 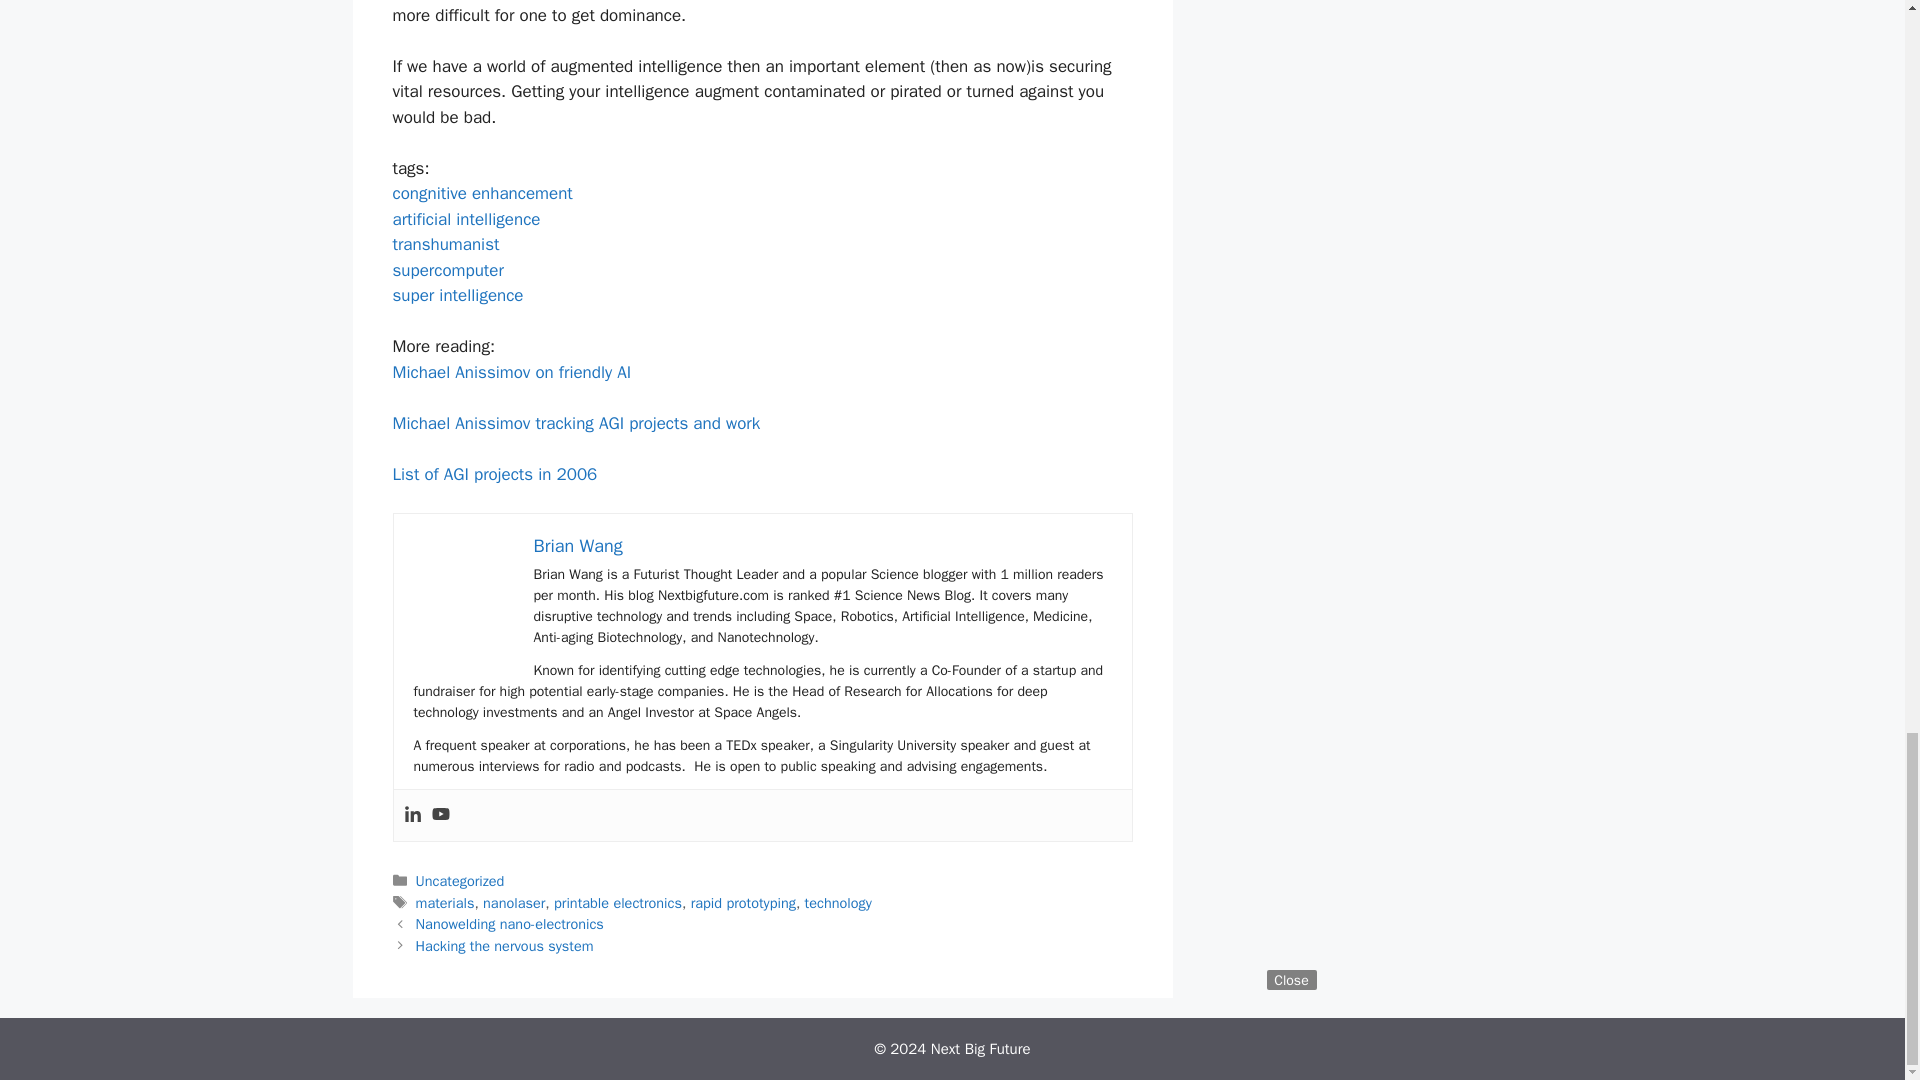 What do you see at coordinates (465, 220) in the screenshot?
I see `artificial intelligence` at bounding box center [465, 220].